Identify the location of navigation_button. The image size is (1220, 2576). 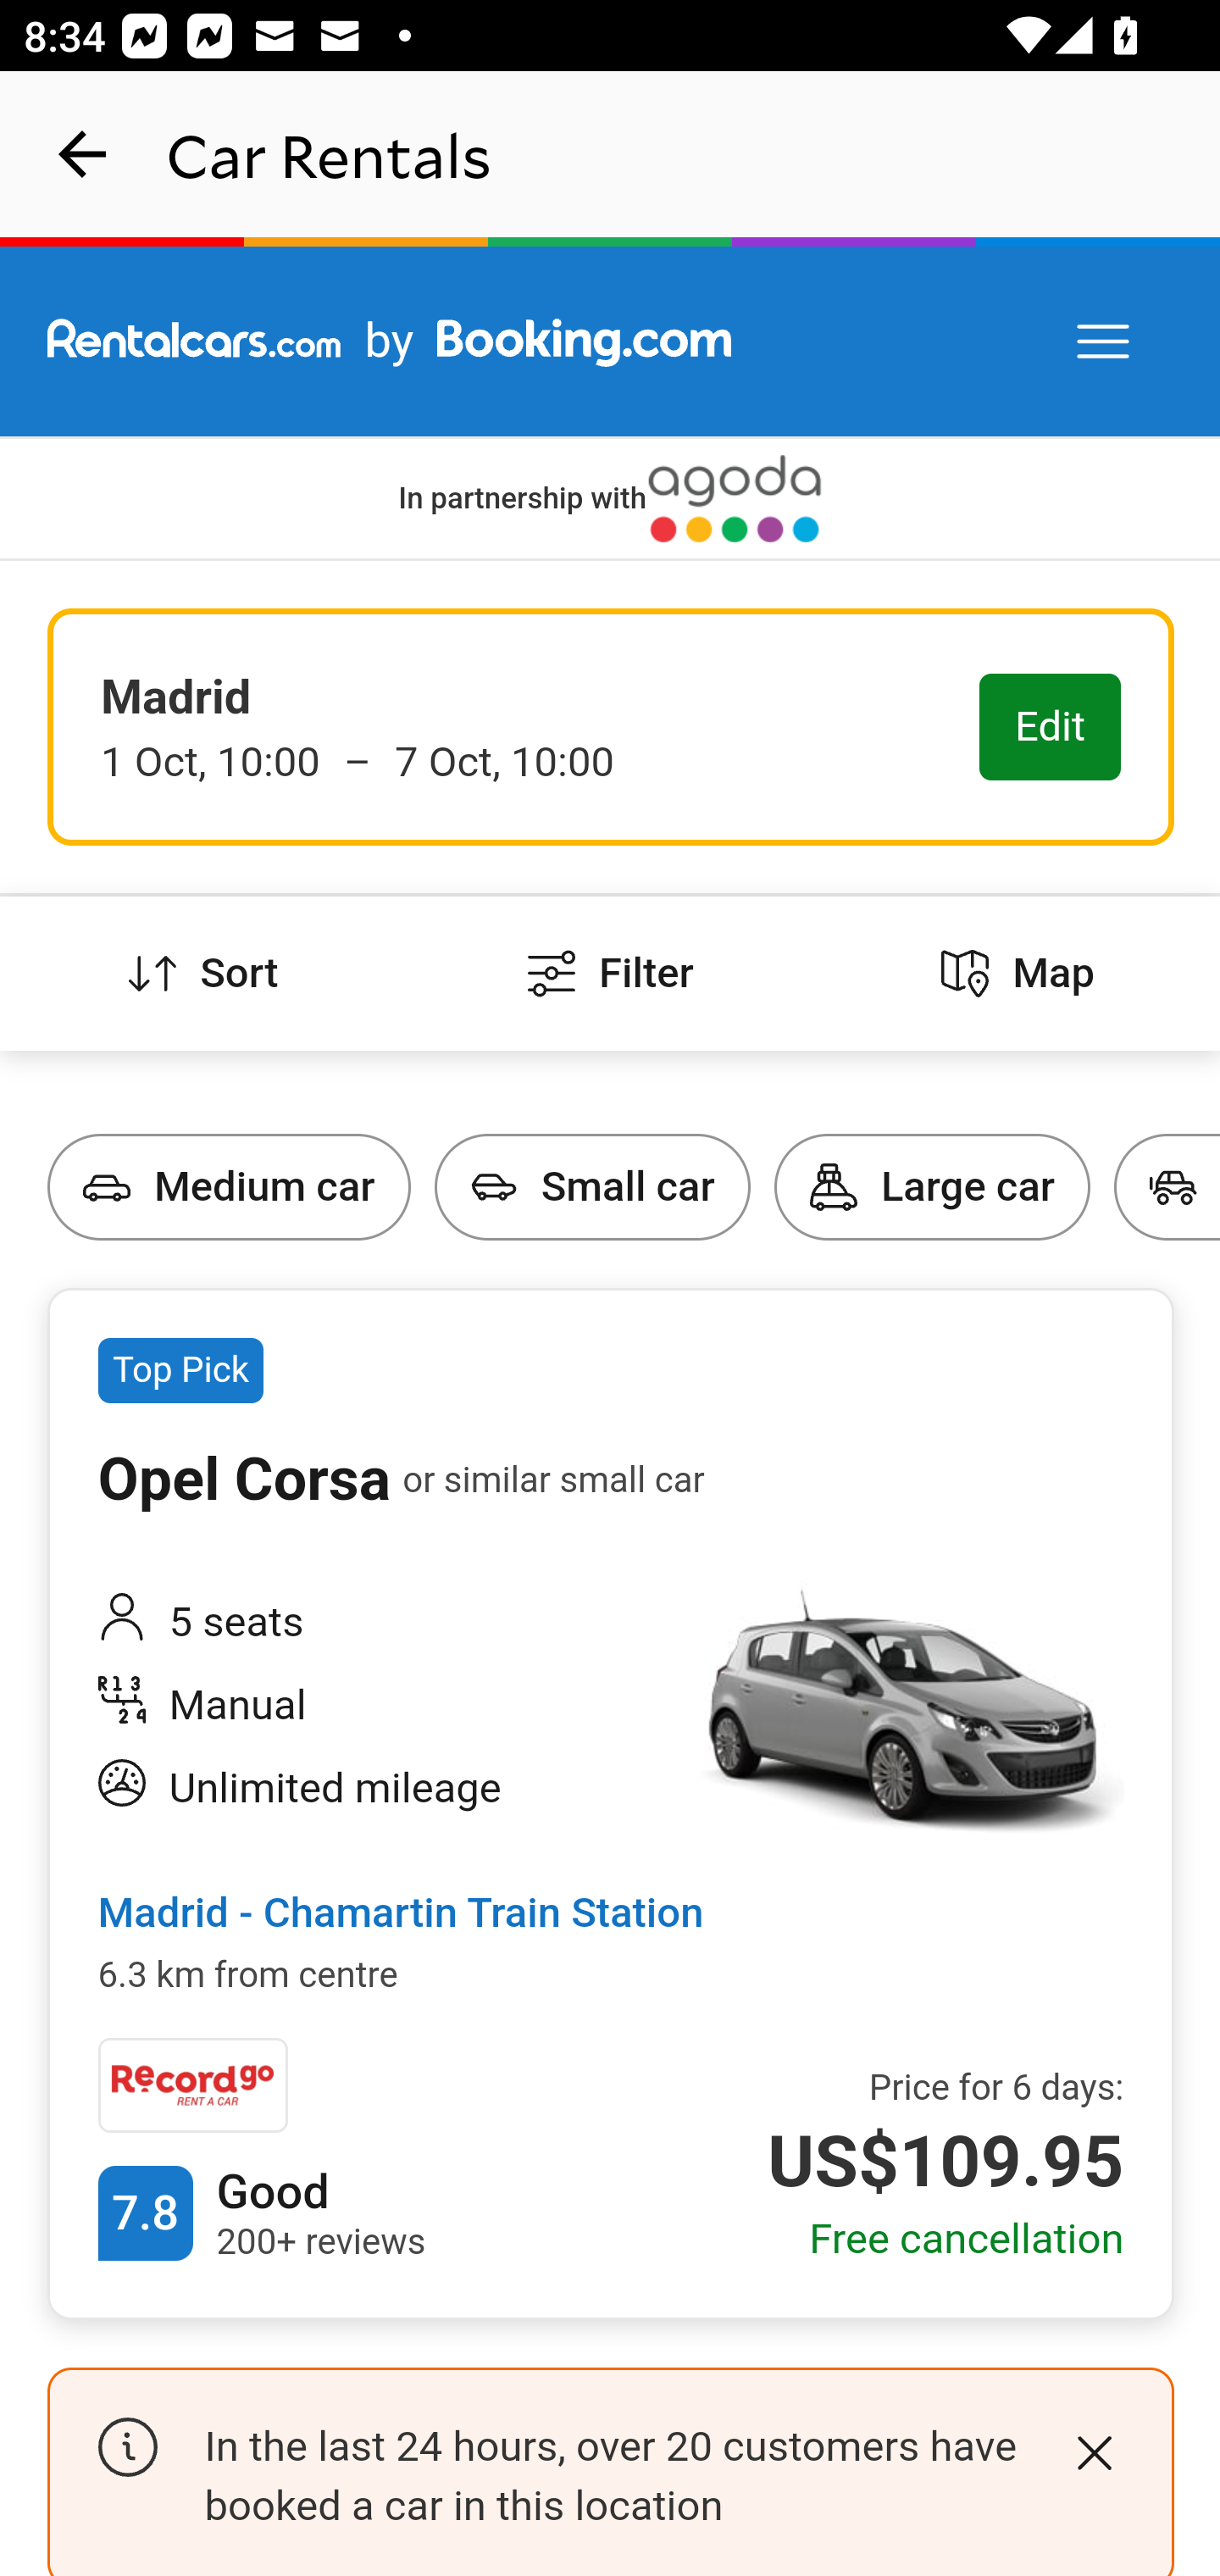
(83, 154).